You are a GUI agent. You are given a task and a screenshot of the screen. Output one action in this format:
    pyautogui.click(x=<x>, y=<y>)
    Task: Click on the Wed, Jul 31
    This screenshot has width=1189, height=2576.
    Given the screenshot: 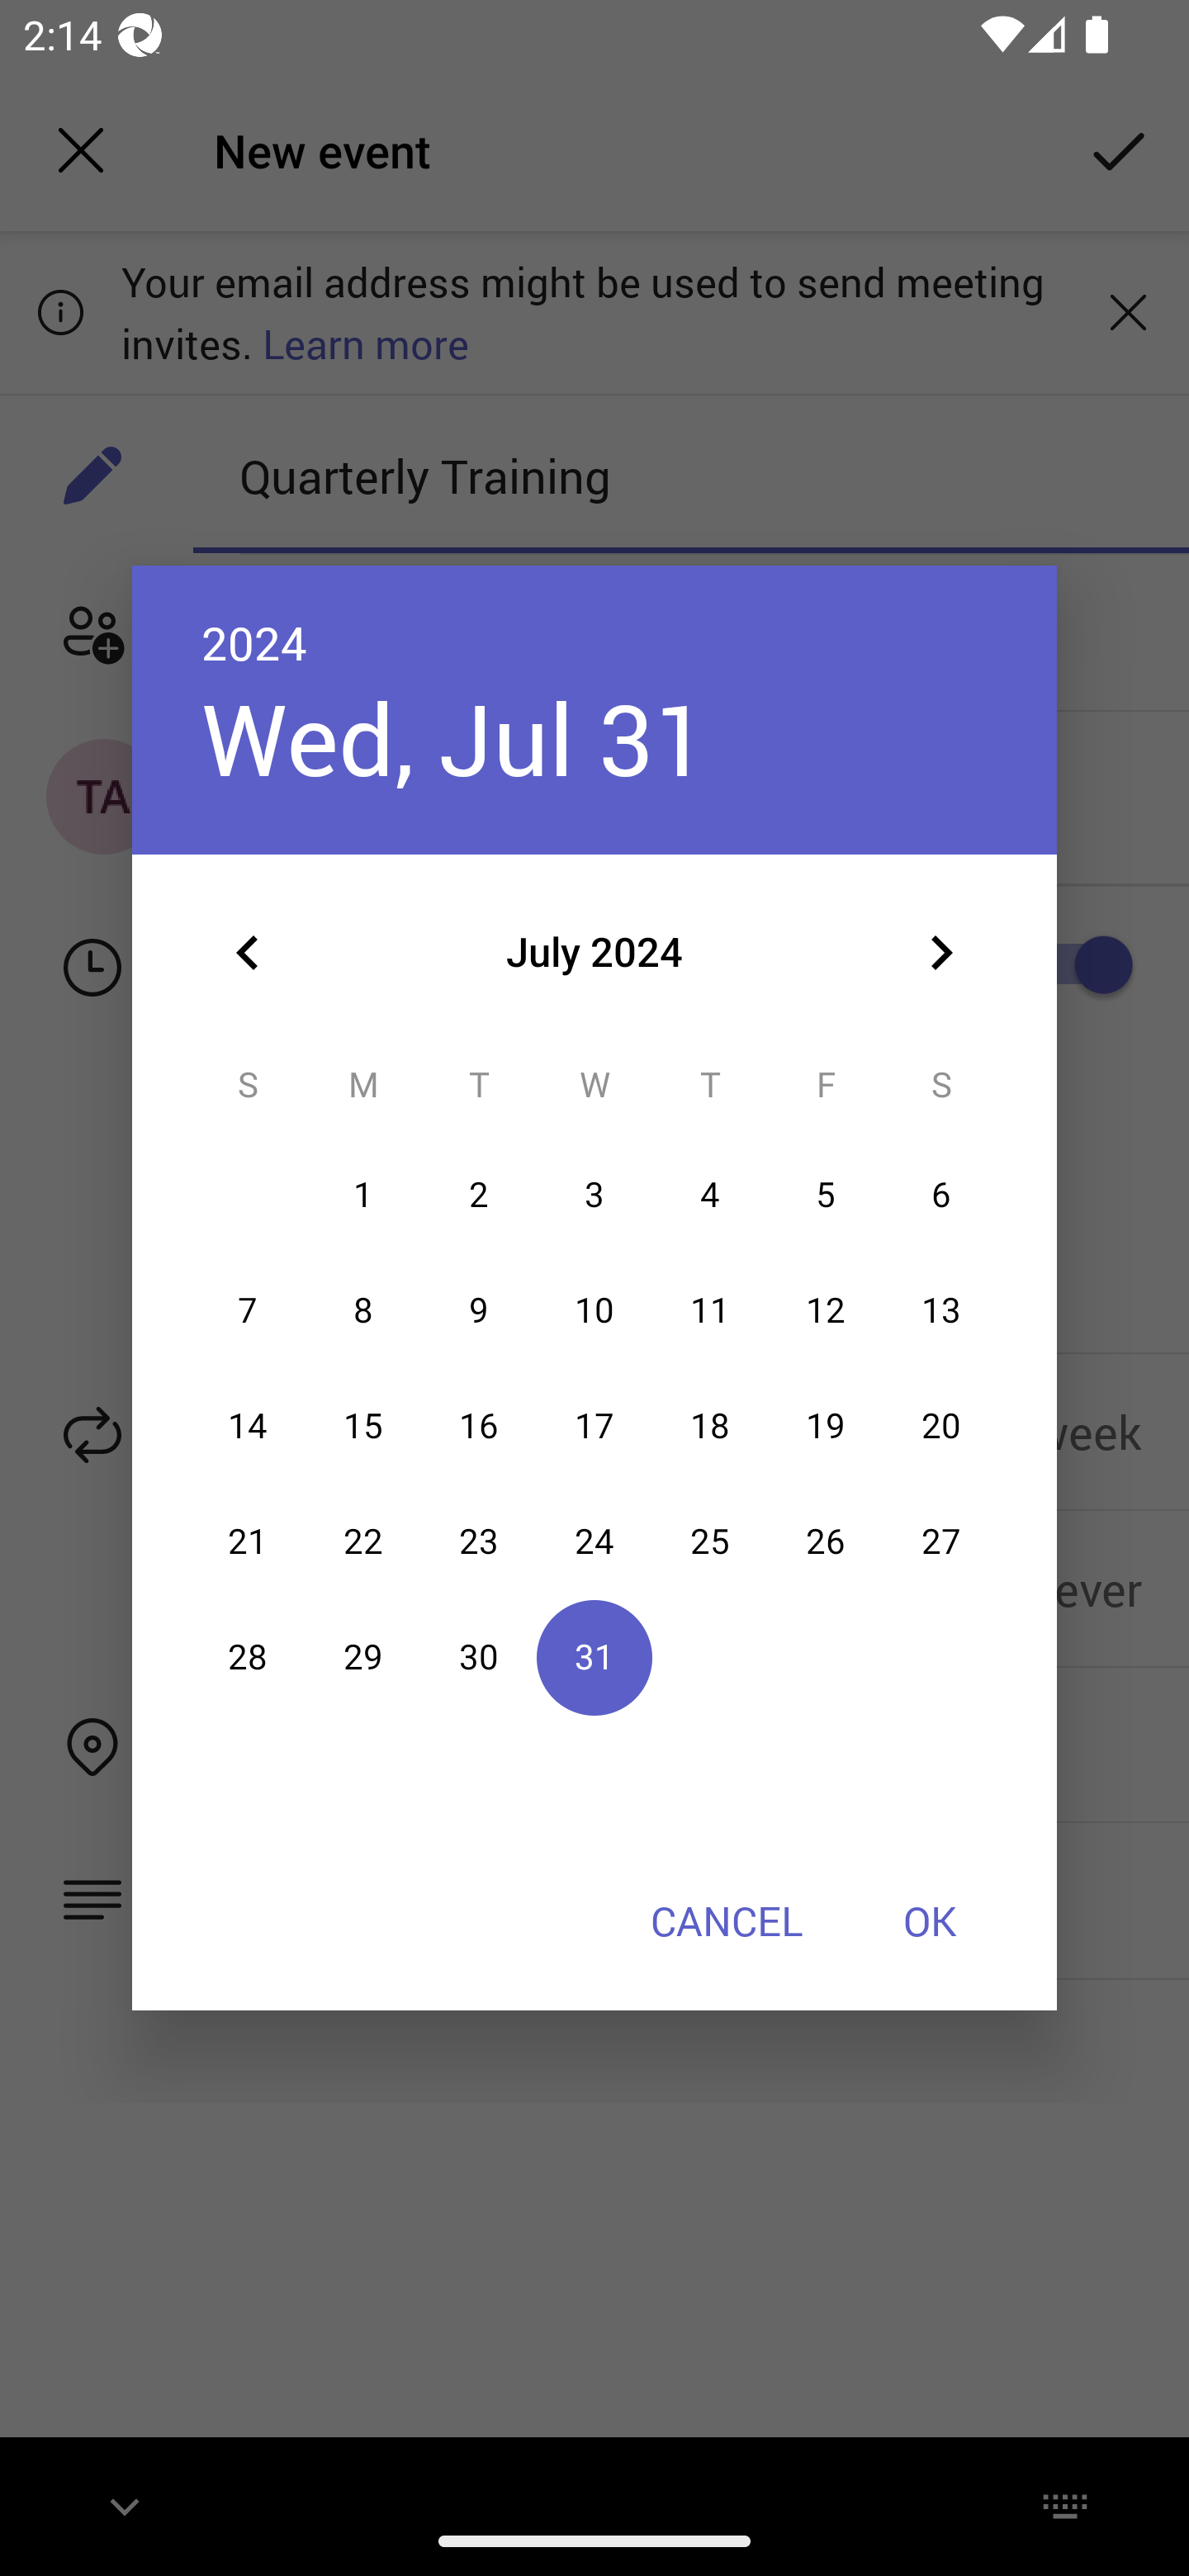 What is the action you would take?
    pyautogui.click(x=455, y=738)
    